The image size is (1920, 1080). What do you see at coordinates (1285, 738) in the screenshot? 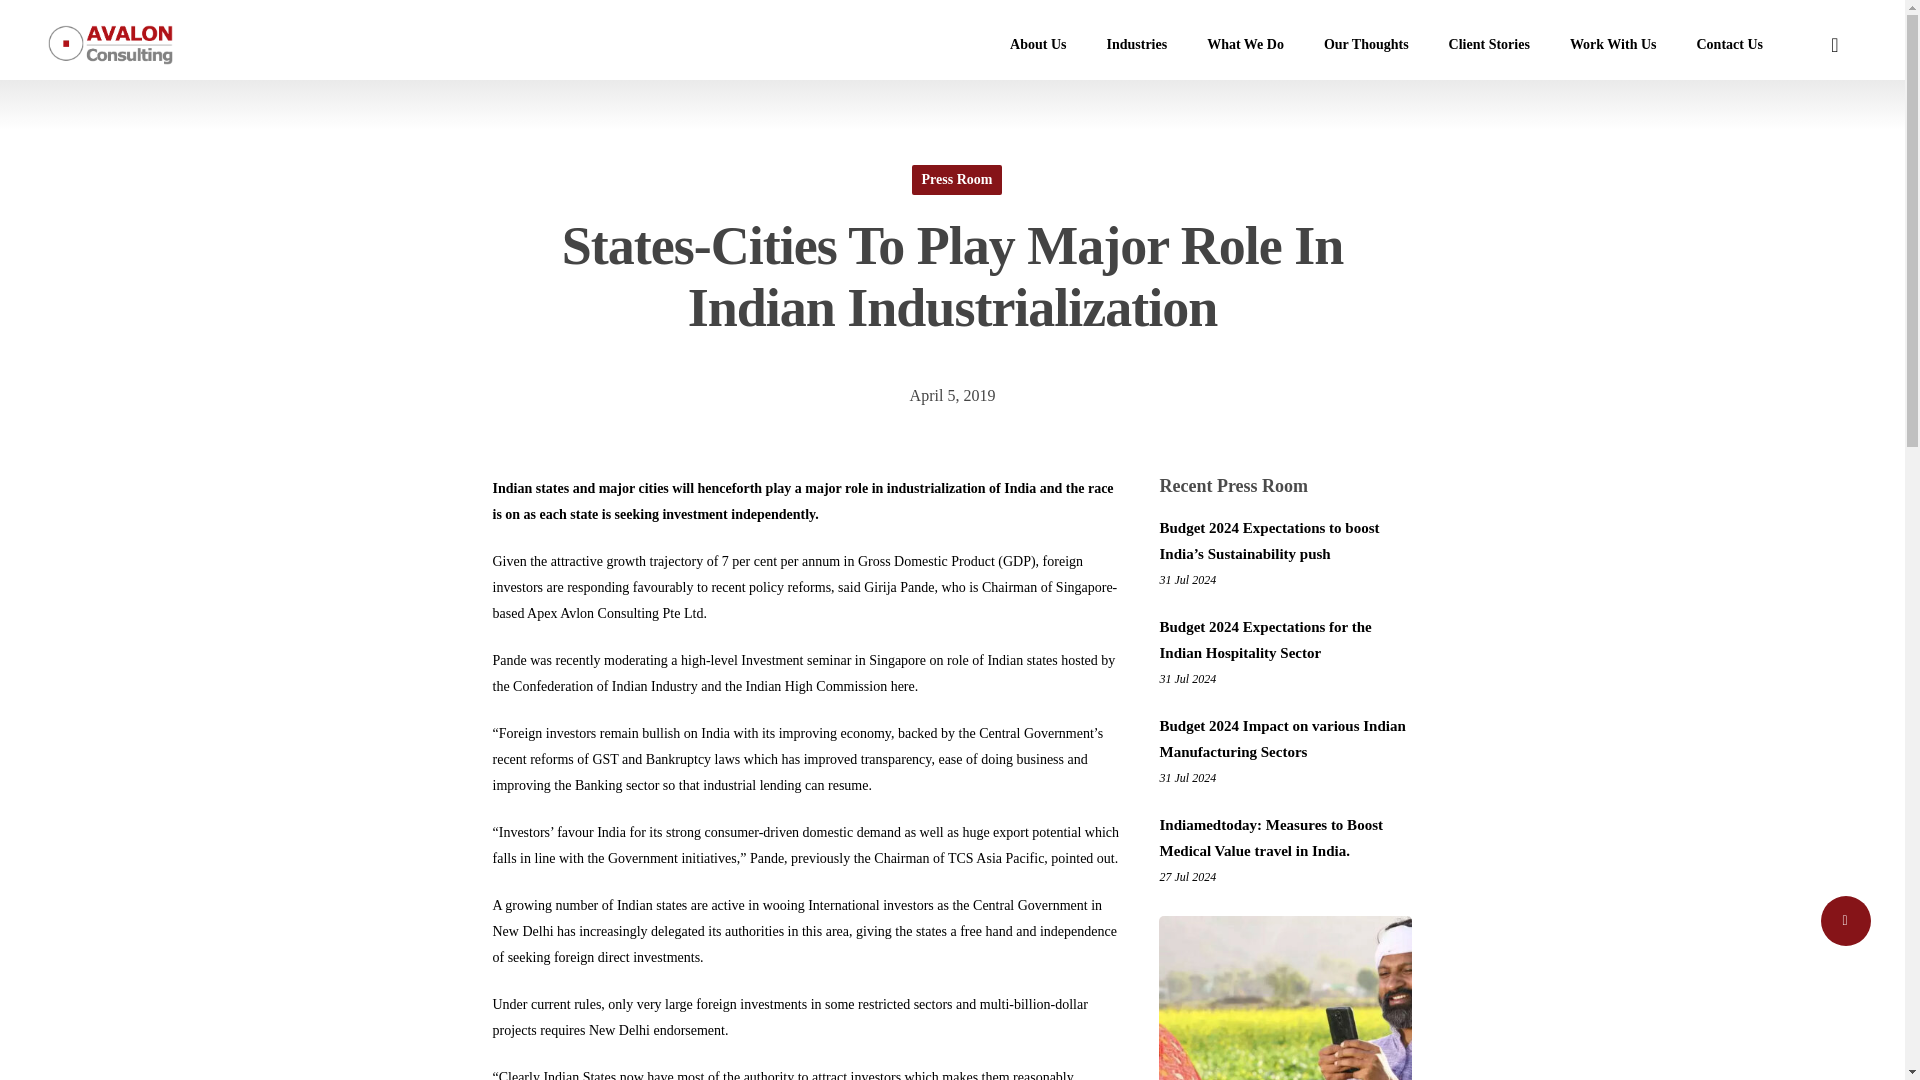
I see `Budget 2024 Impact on various Indian Manufacturing Sectors` at bounding box center [1285, 738].